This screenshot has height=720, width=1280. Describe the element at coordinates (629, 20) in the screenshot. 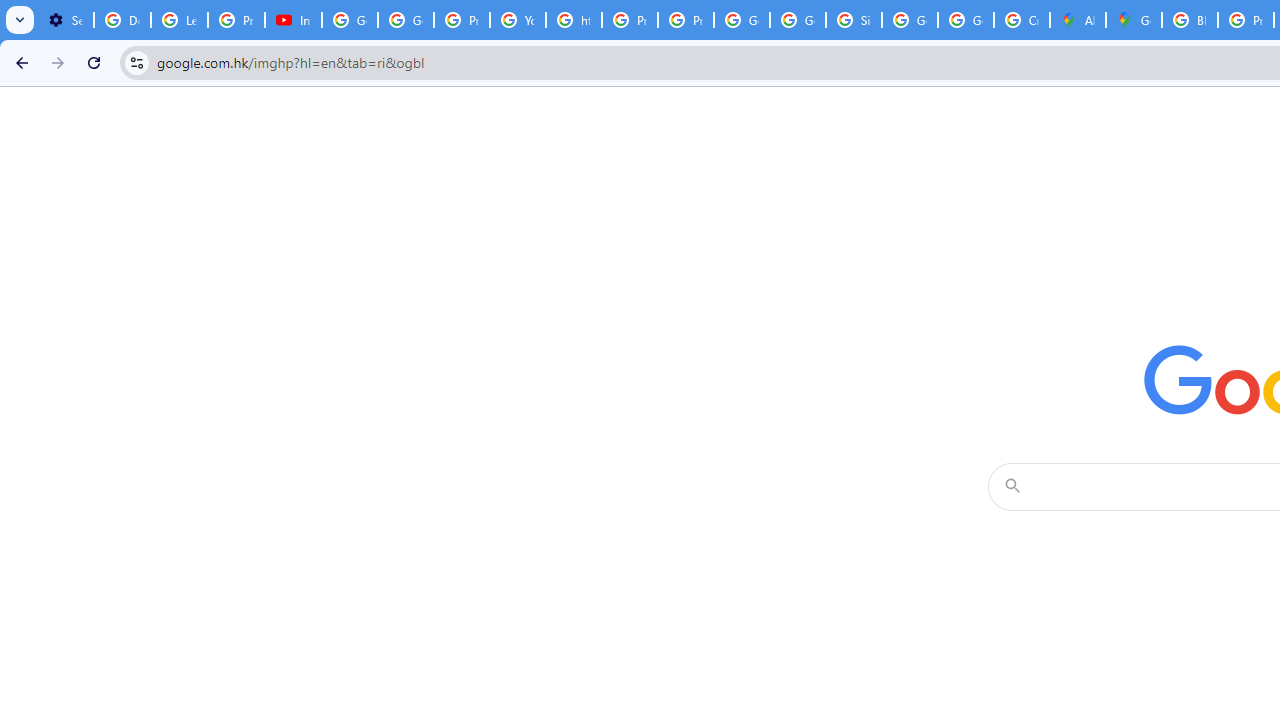

I see `Privacy Help Center - Policies Help` at that location.